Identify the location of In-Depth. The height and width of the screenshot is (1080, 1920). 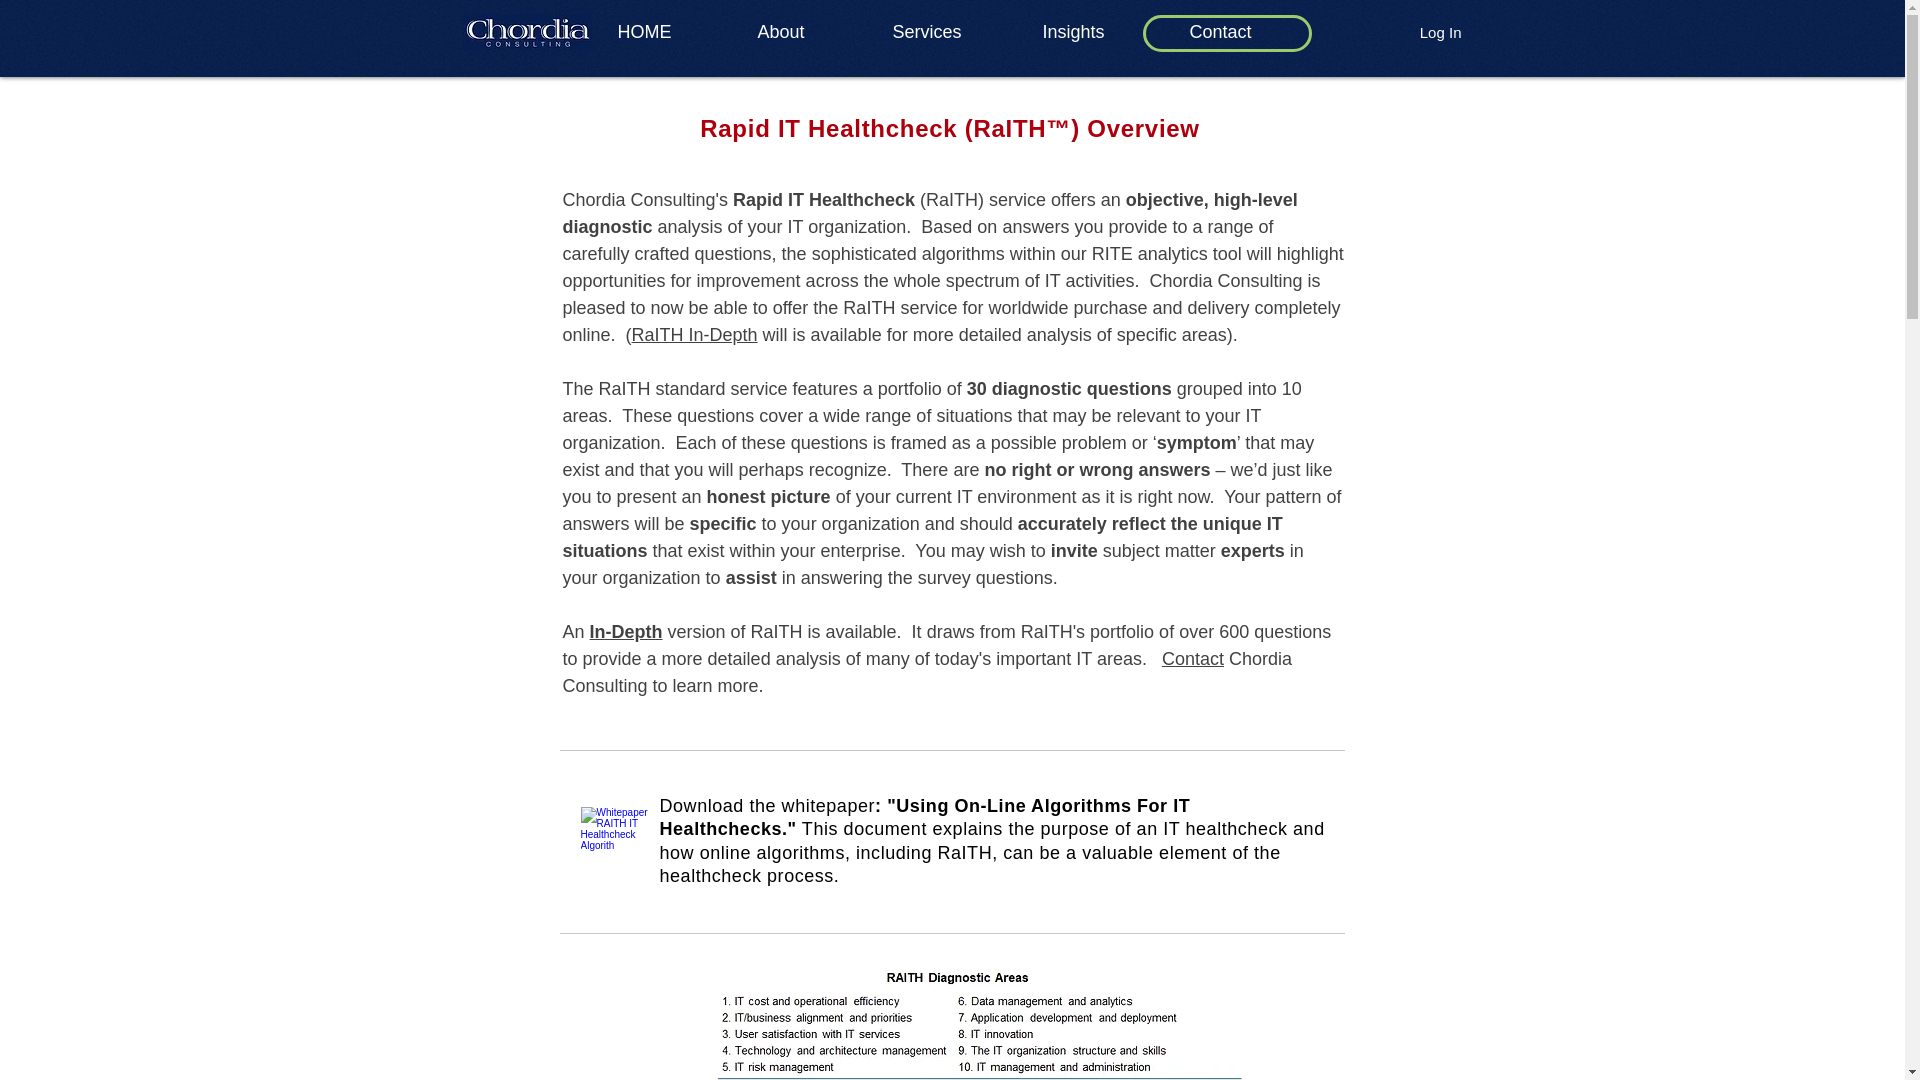
(626, 632).